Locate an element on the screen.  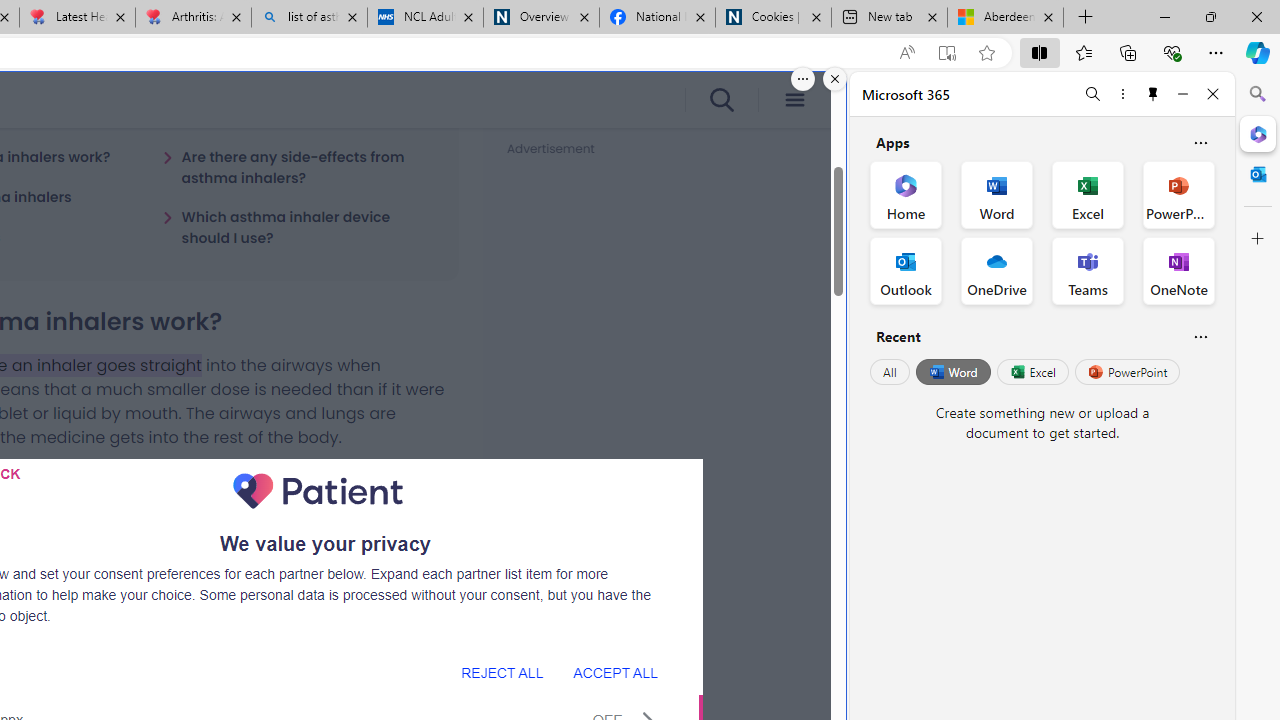
Close Outlook pane is located at coordinates (1258, 174).